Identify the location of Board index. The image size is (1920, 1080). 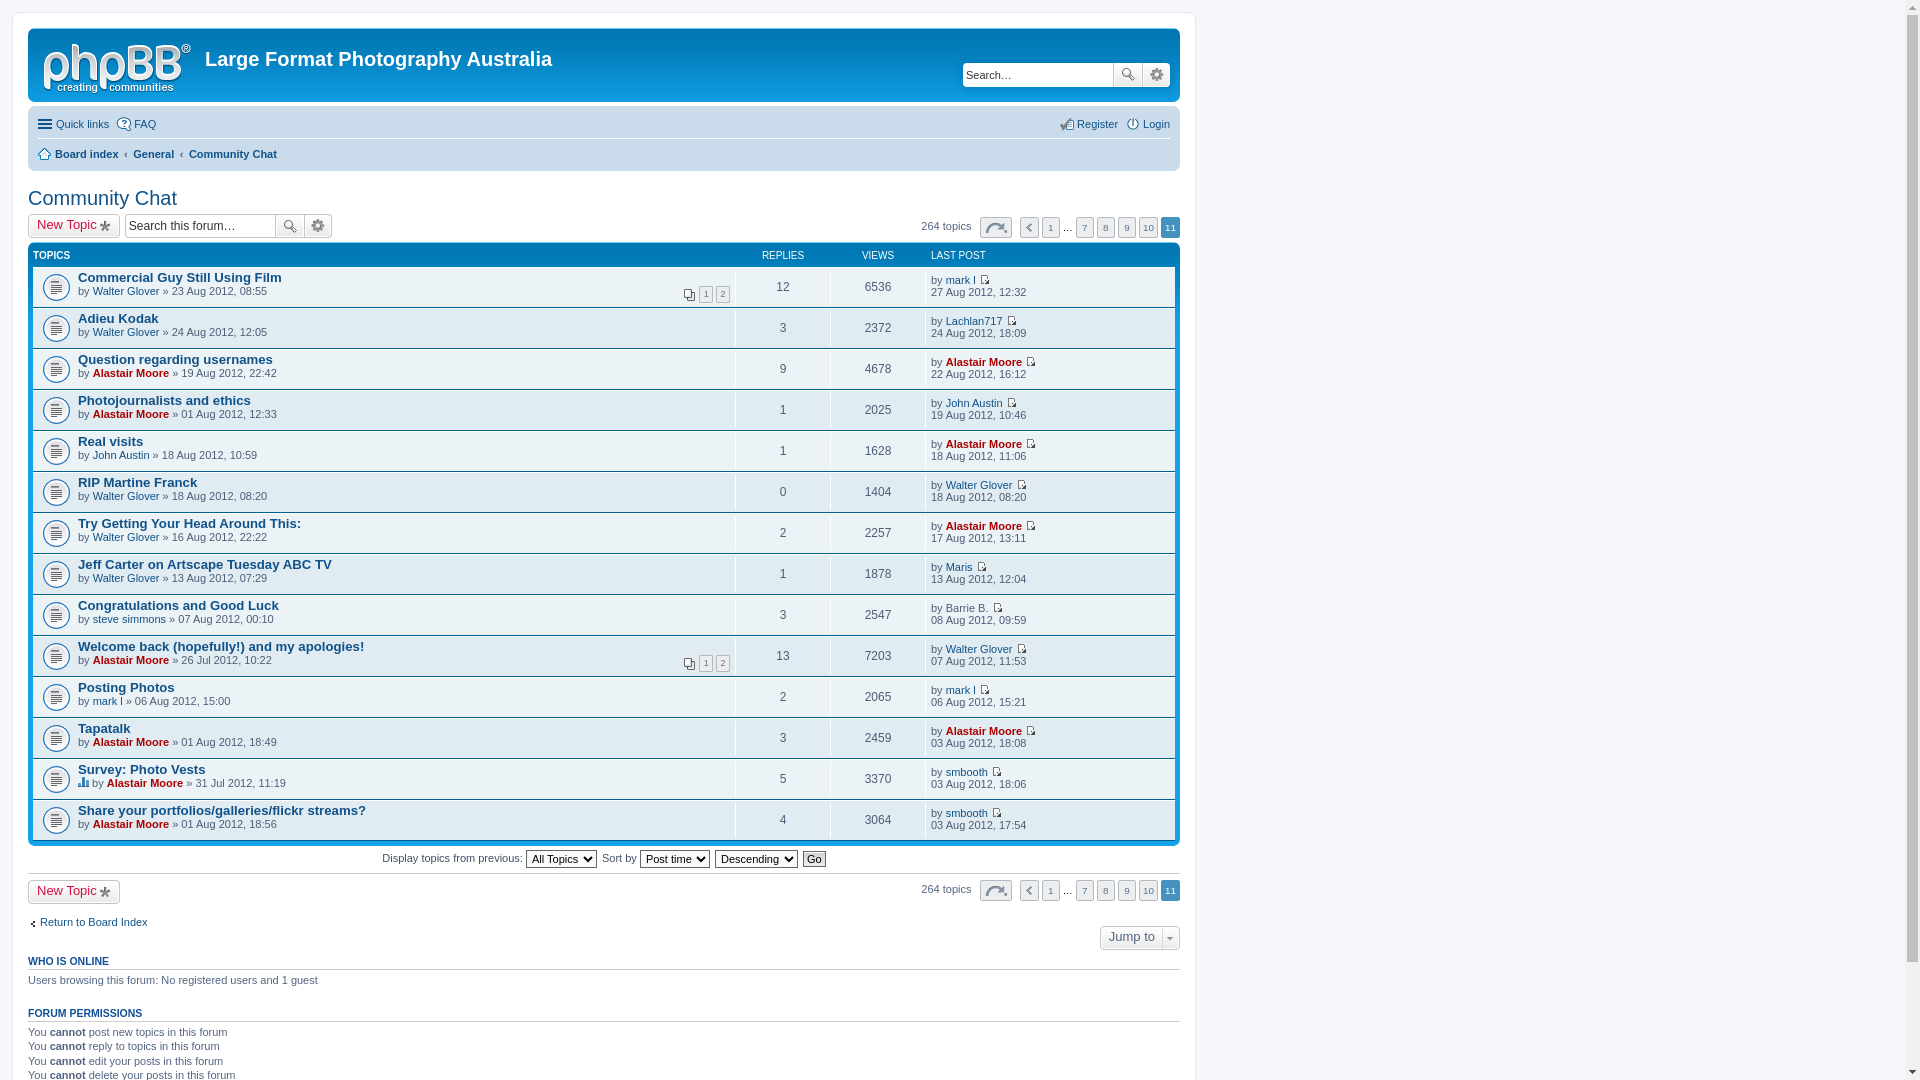
(78, 154).